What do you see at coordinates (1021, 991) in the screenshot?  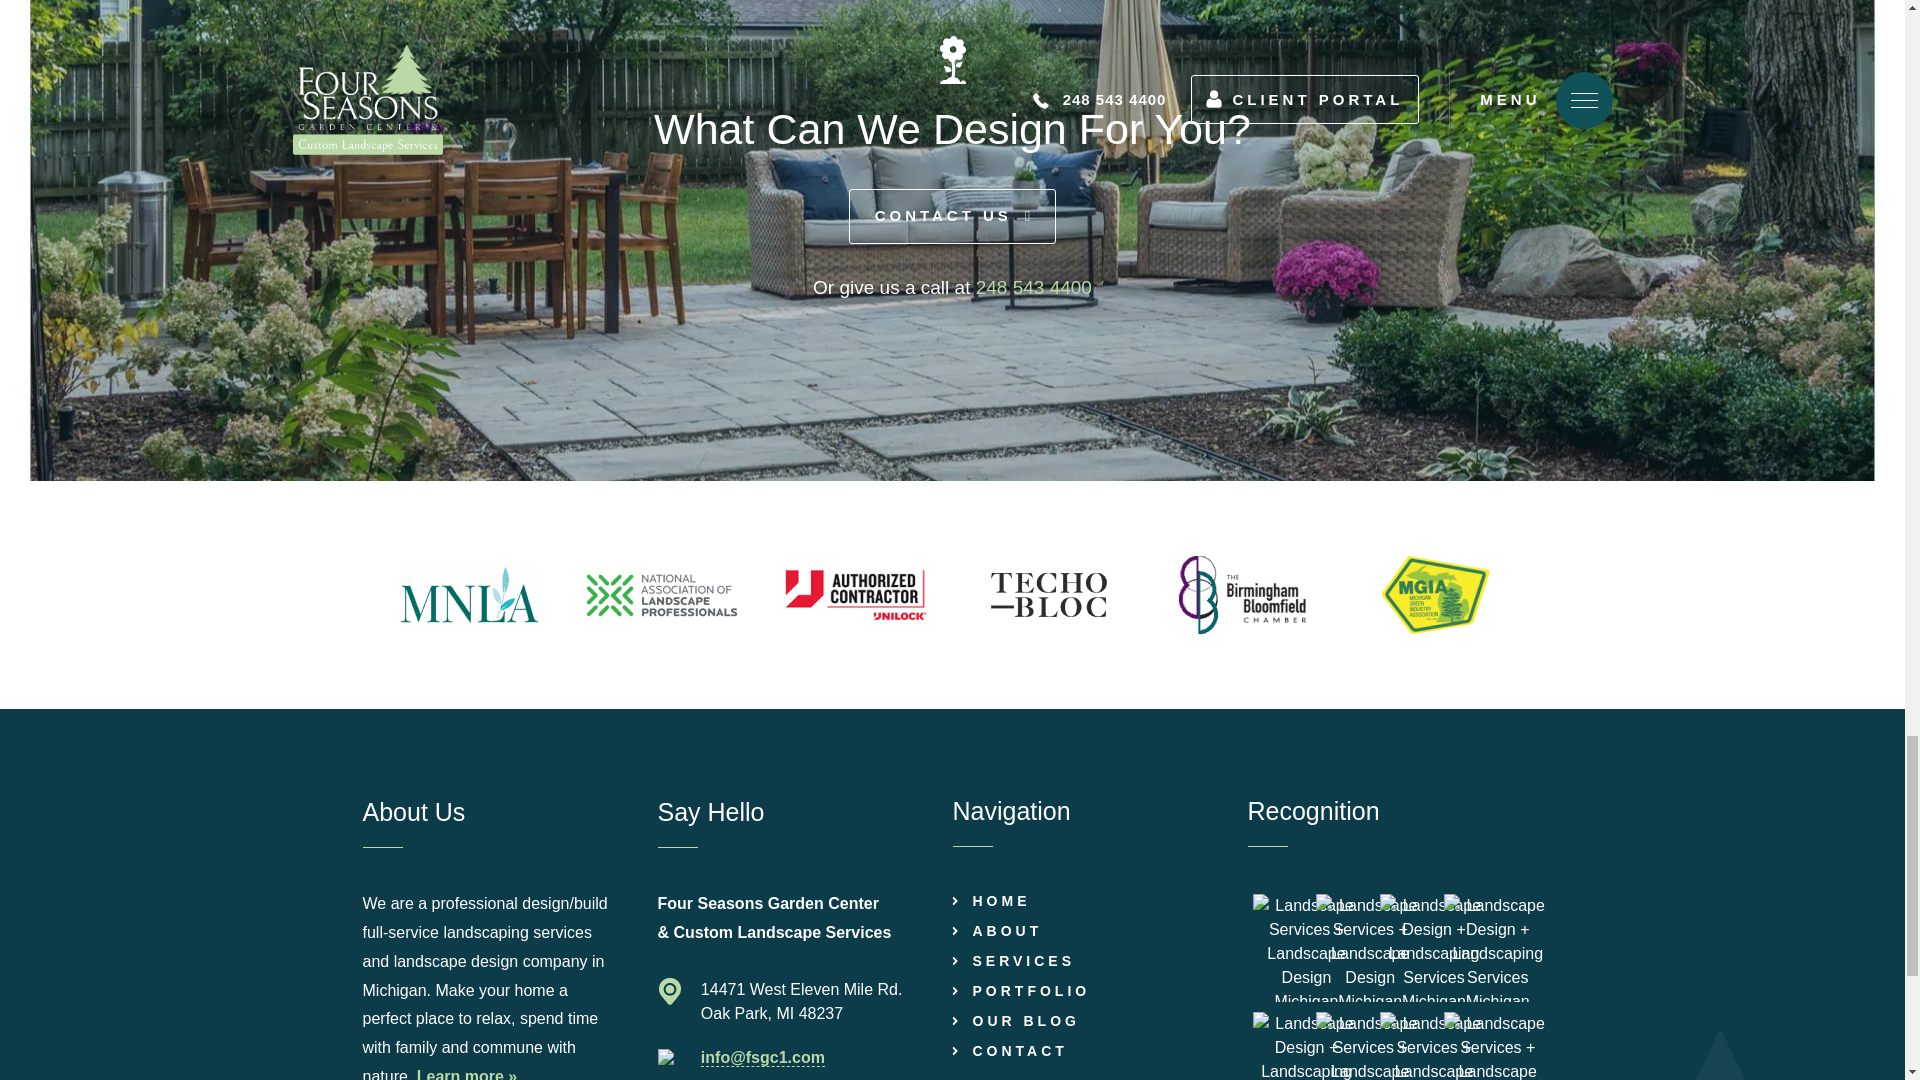 I see `PORTFOLIO` at bounding box center [1021, 991].